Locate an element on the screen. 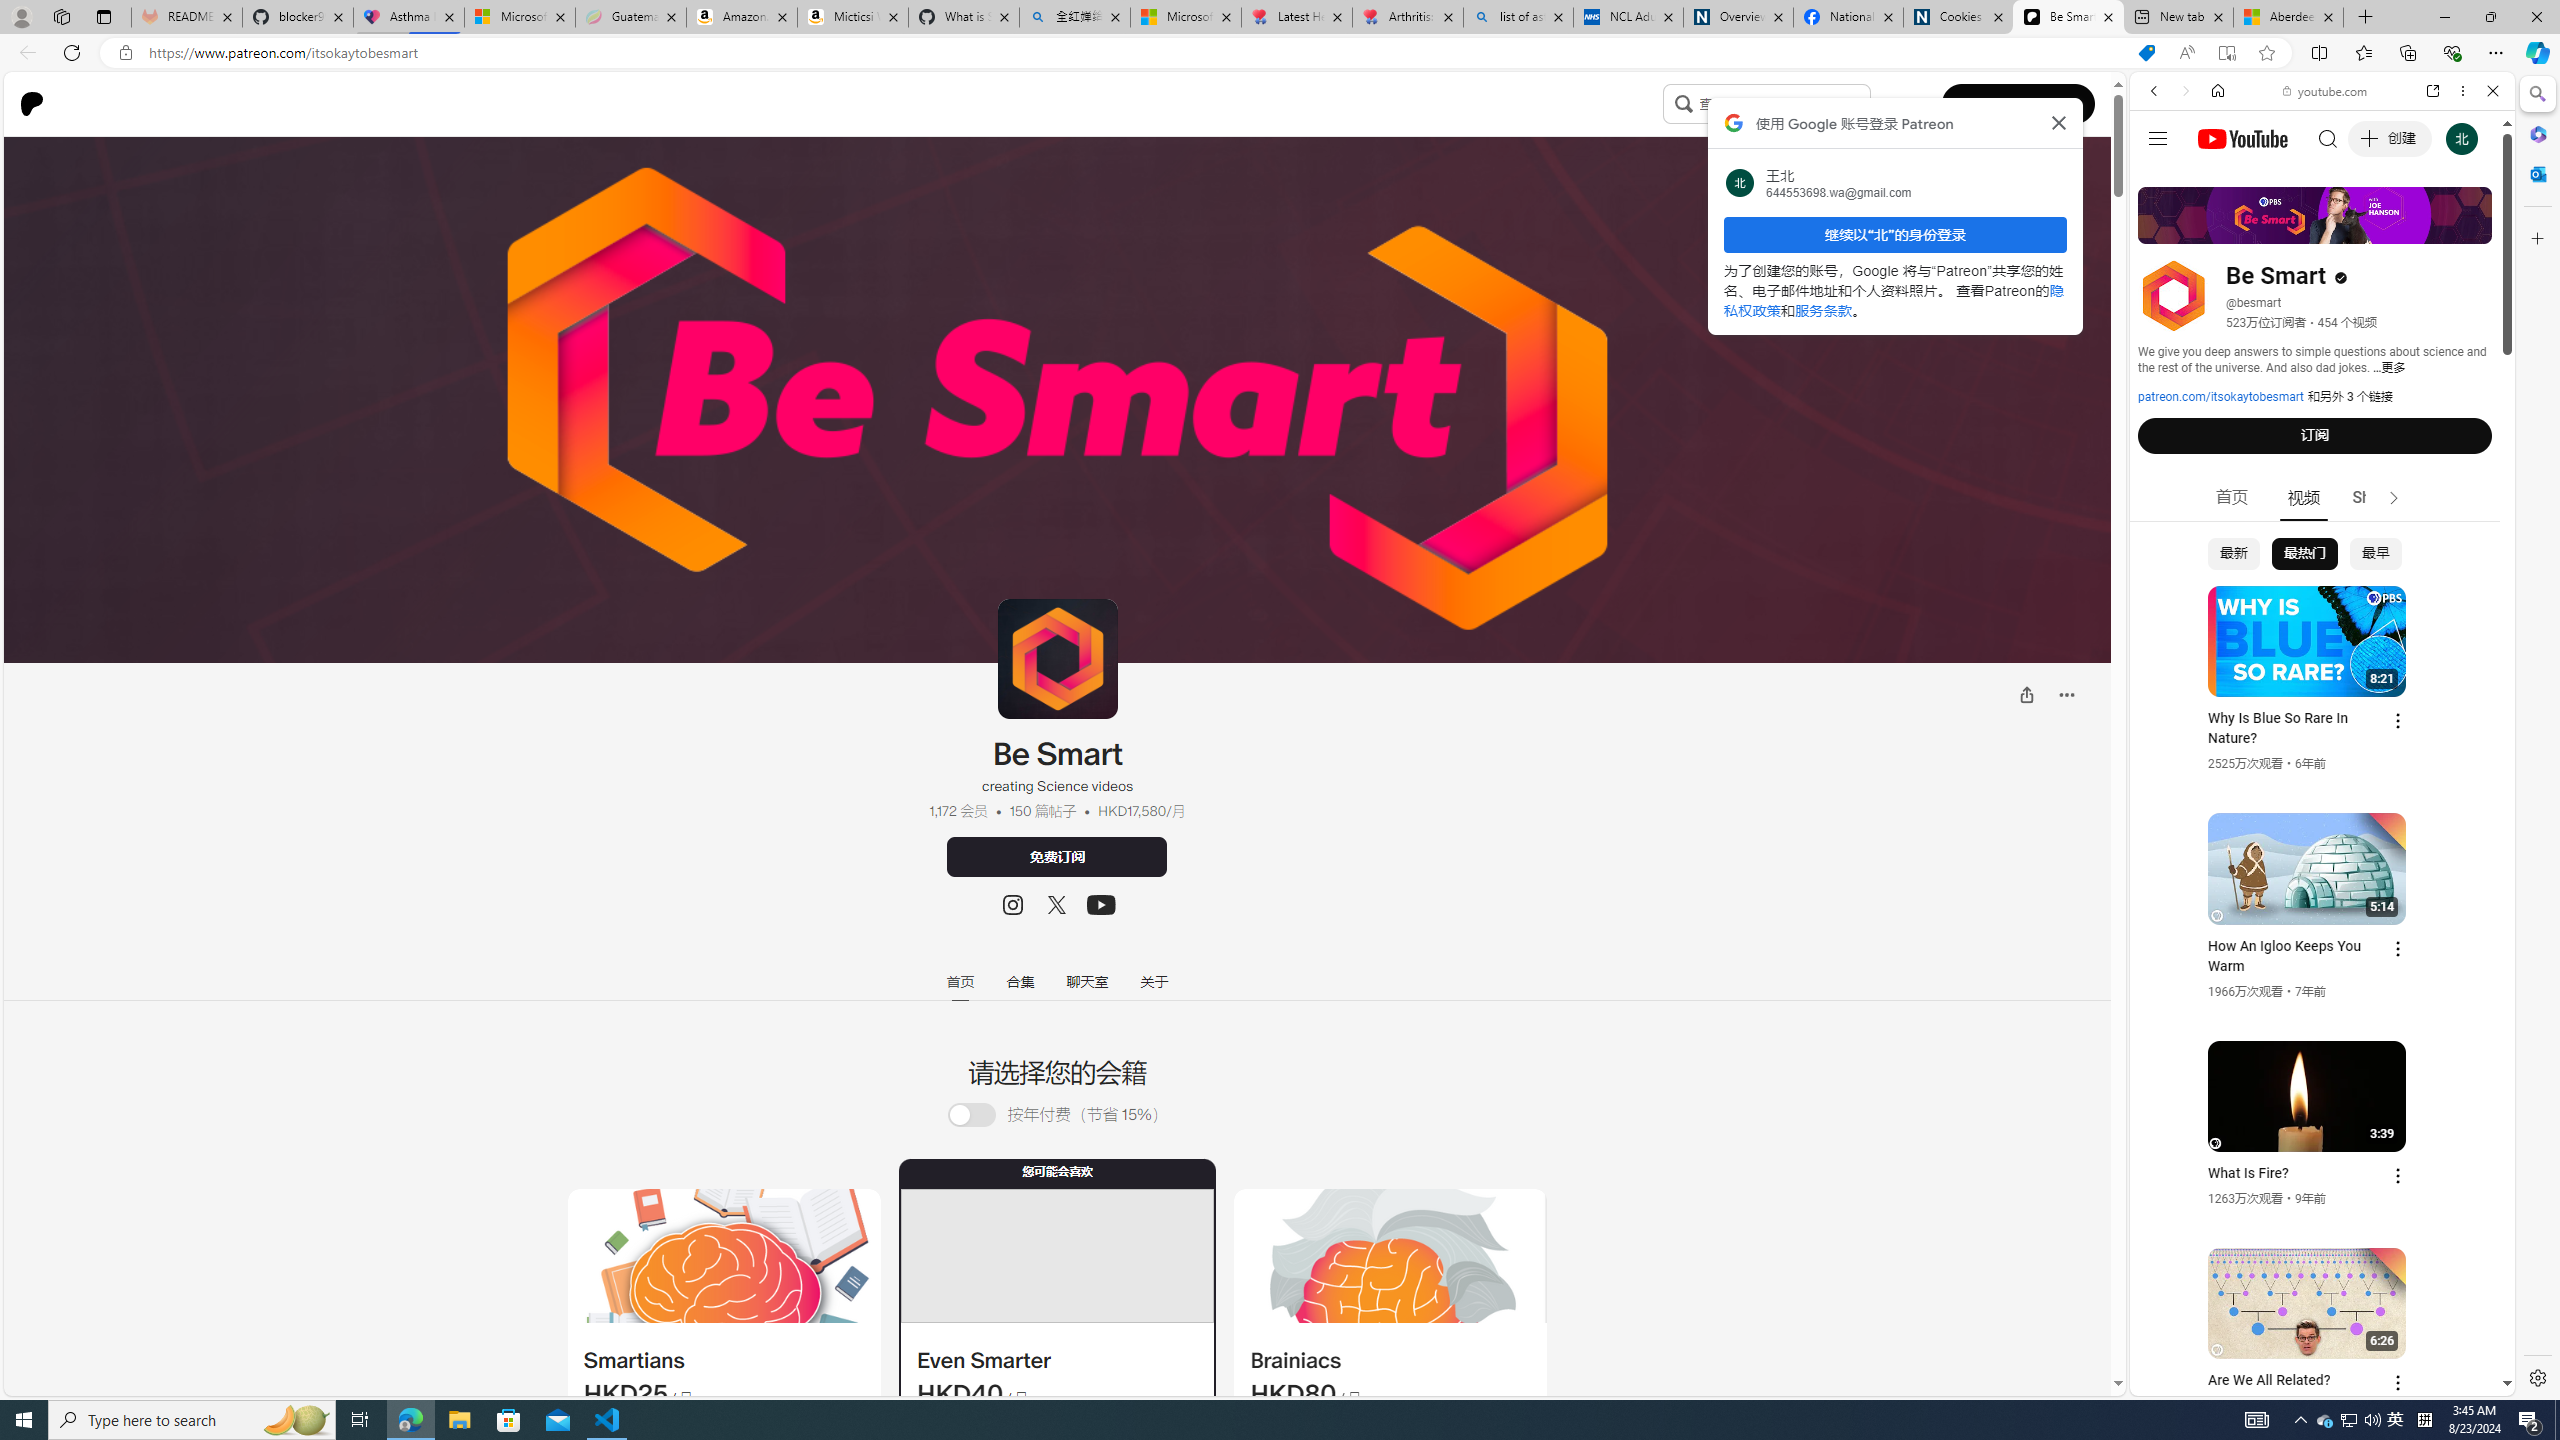 The height and width of the screenshot is (1440, 2560). Search Filter, VIDEOS is located at coordinates (2287, 228).